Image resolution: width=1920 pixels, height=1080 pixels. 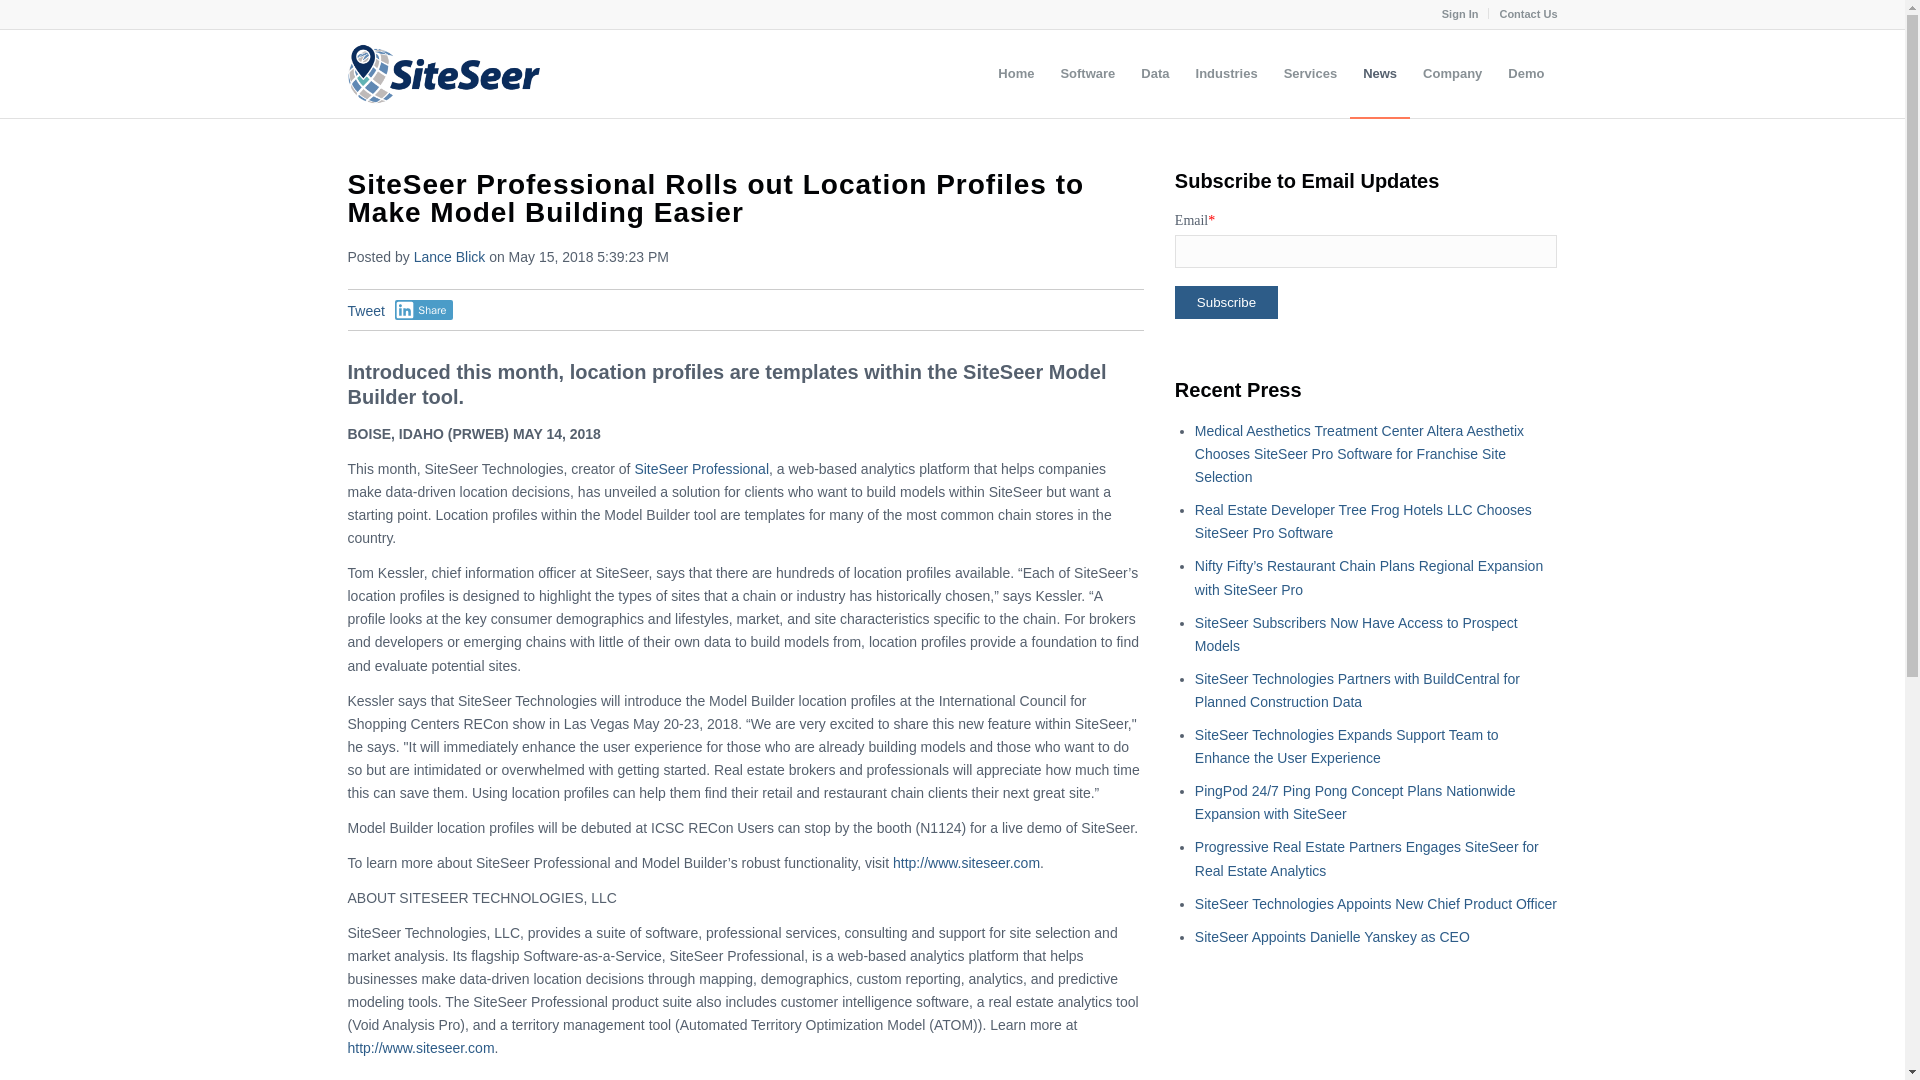 What do you see at coordinates (1087, 74) in the screenshot?
I see `Software` at bounding box center [1087, 74].